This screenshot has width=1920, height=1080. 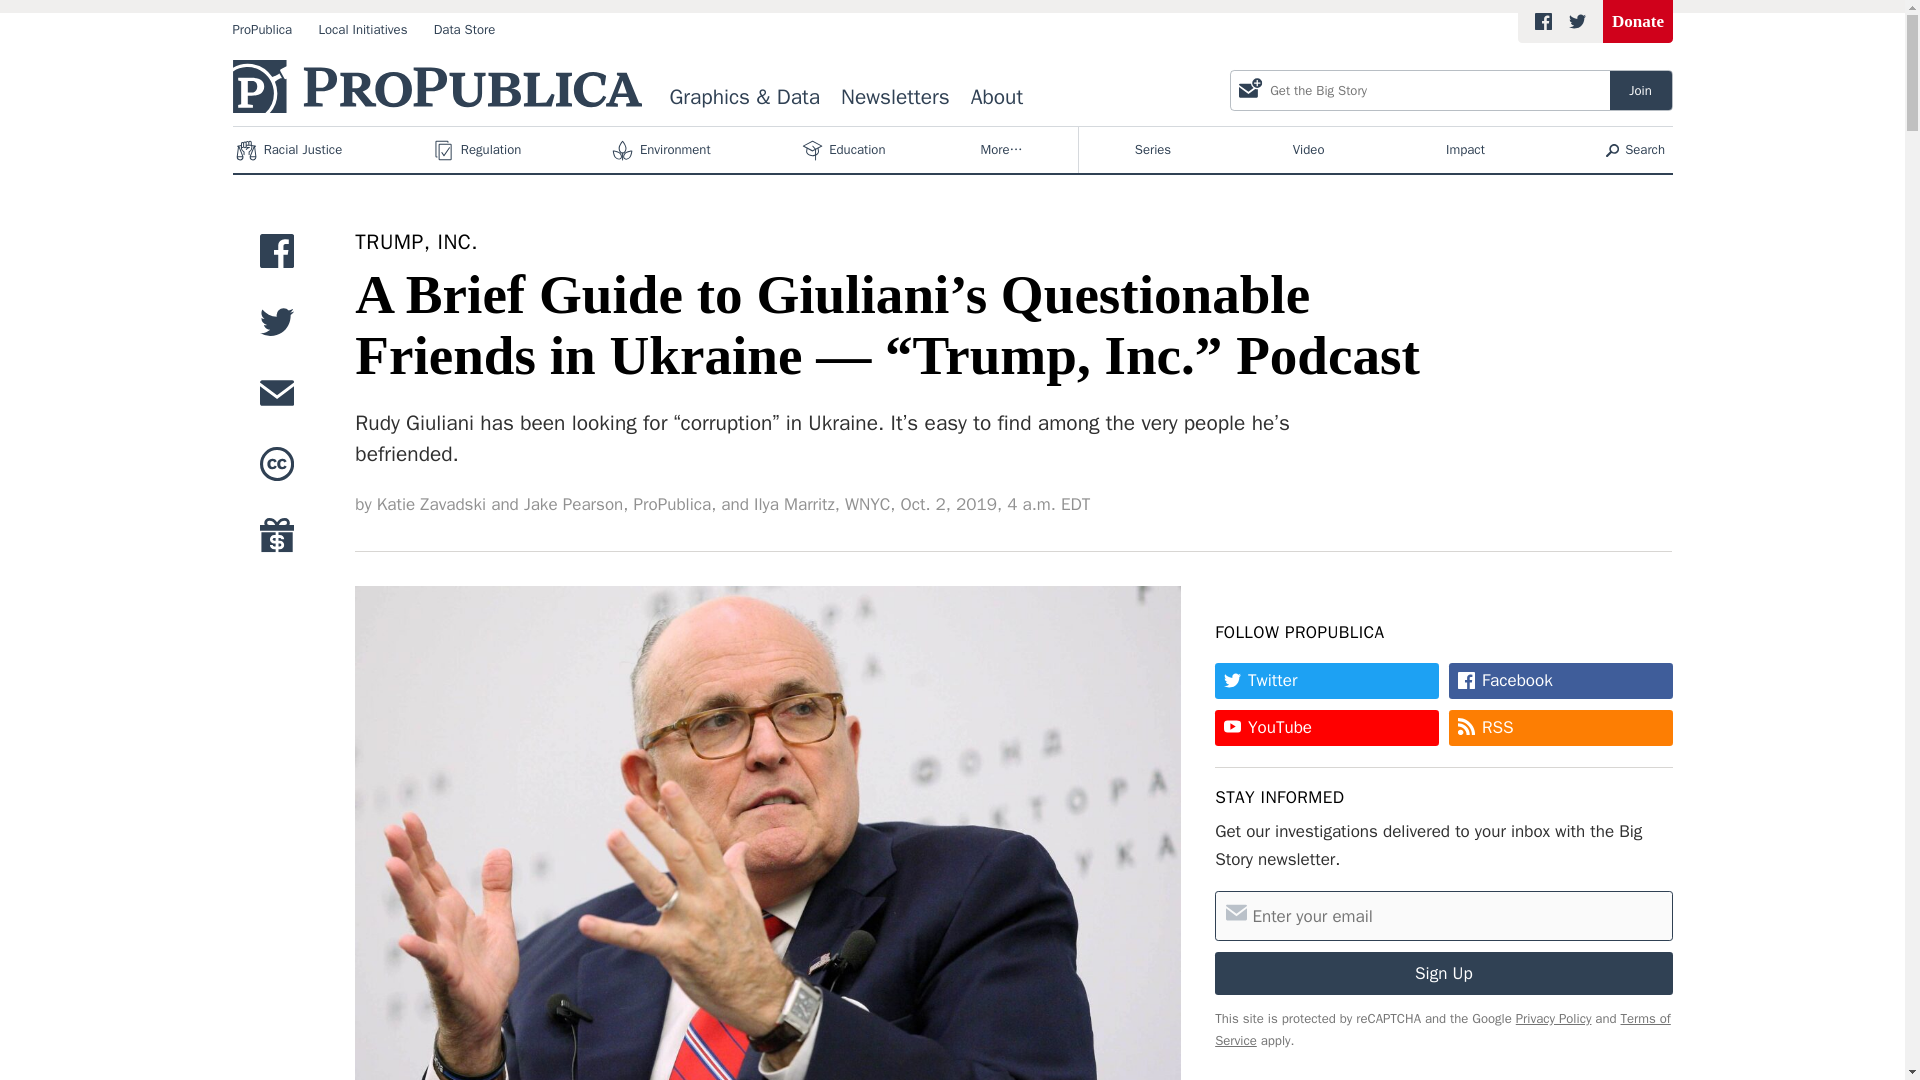 What do you see at coordinates (1308, 150) in the screenshot?
I see `Video` at bounding box center [1308, 150].